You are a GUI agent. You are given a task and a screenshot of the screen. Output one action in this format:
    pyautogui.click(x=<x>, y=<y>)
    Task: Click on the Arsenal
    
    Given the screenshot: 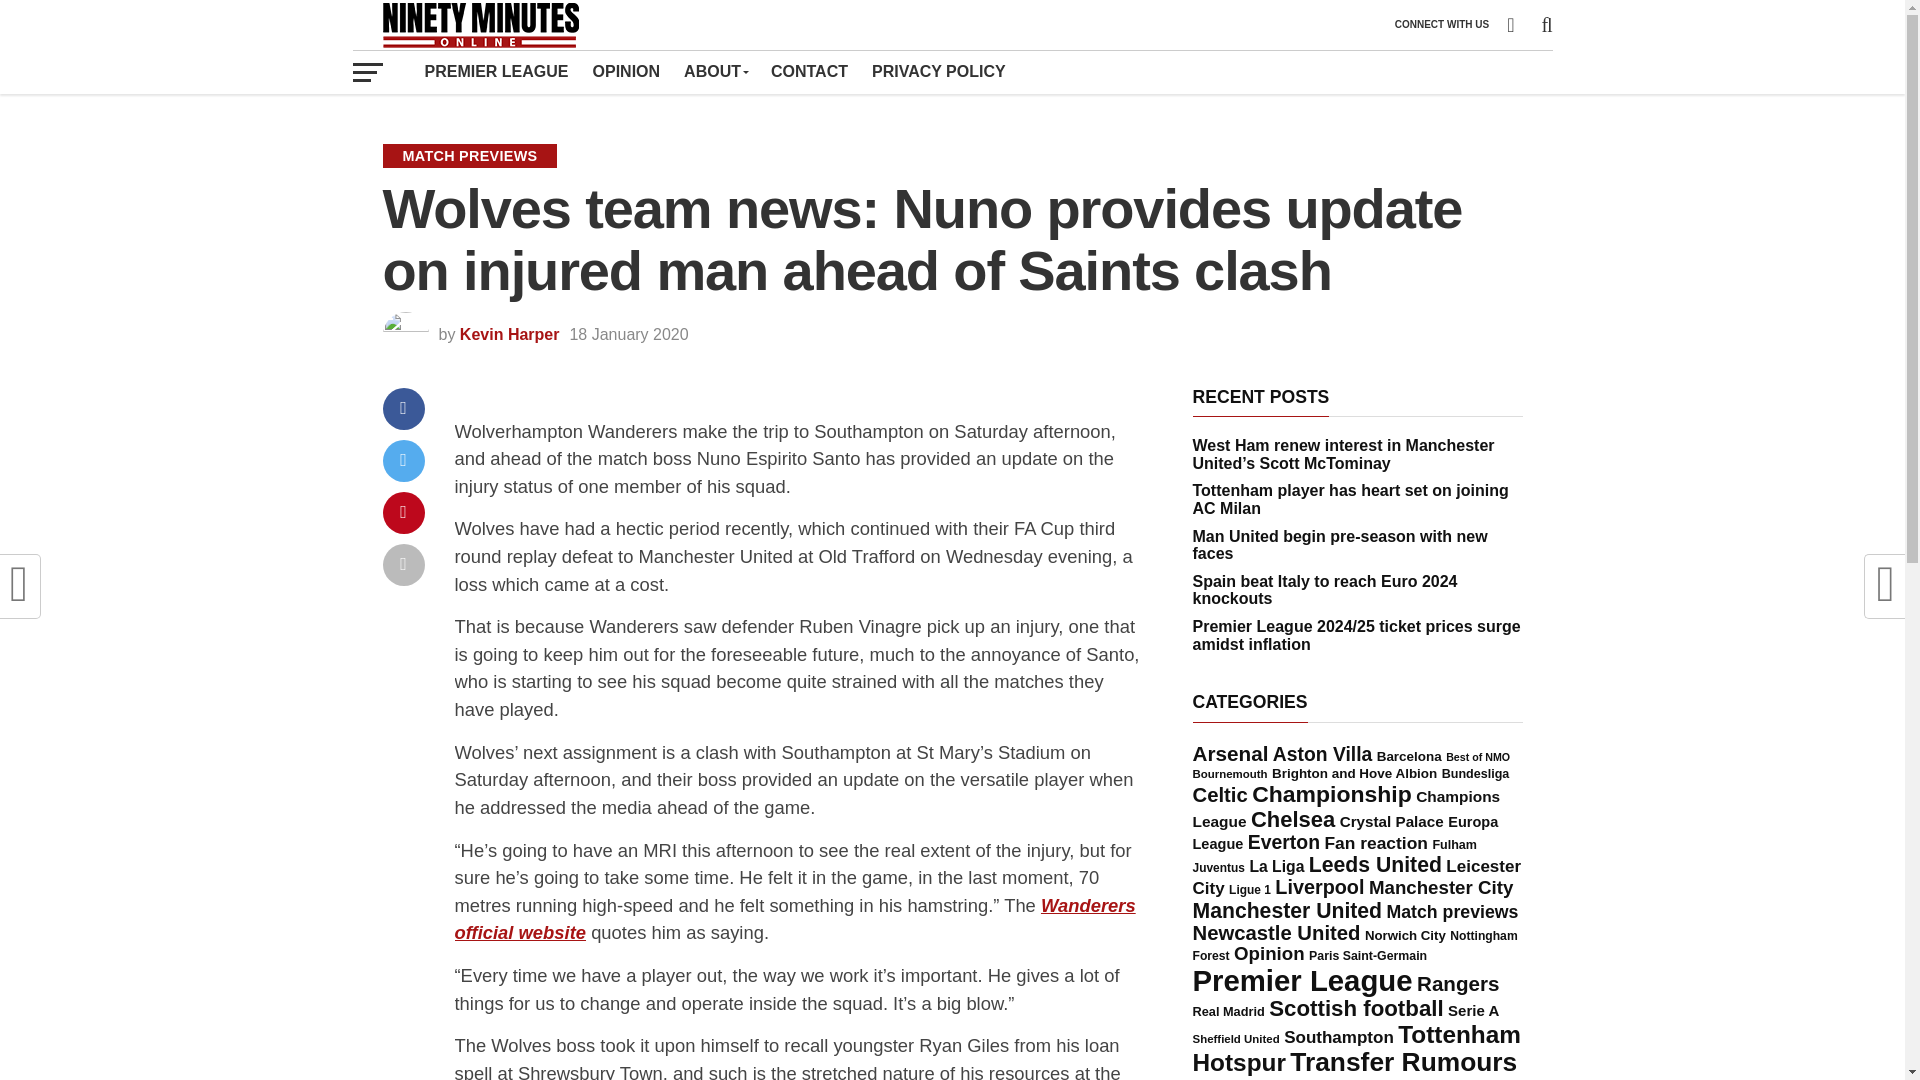 What is the action you would take?
    pyautogui.click(x=1230, y=752)
    